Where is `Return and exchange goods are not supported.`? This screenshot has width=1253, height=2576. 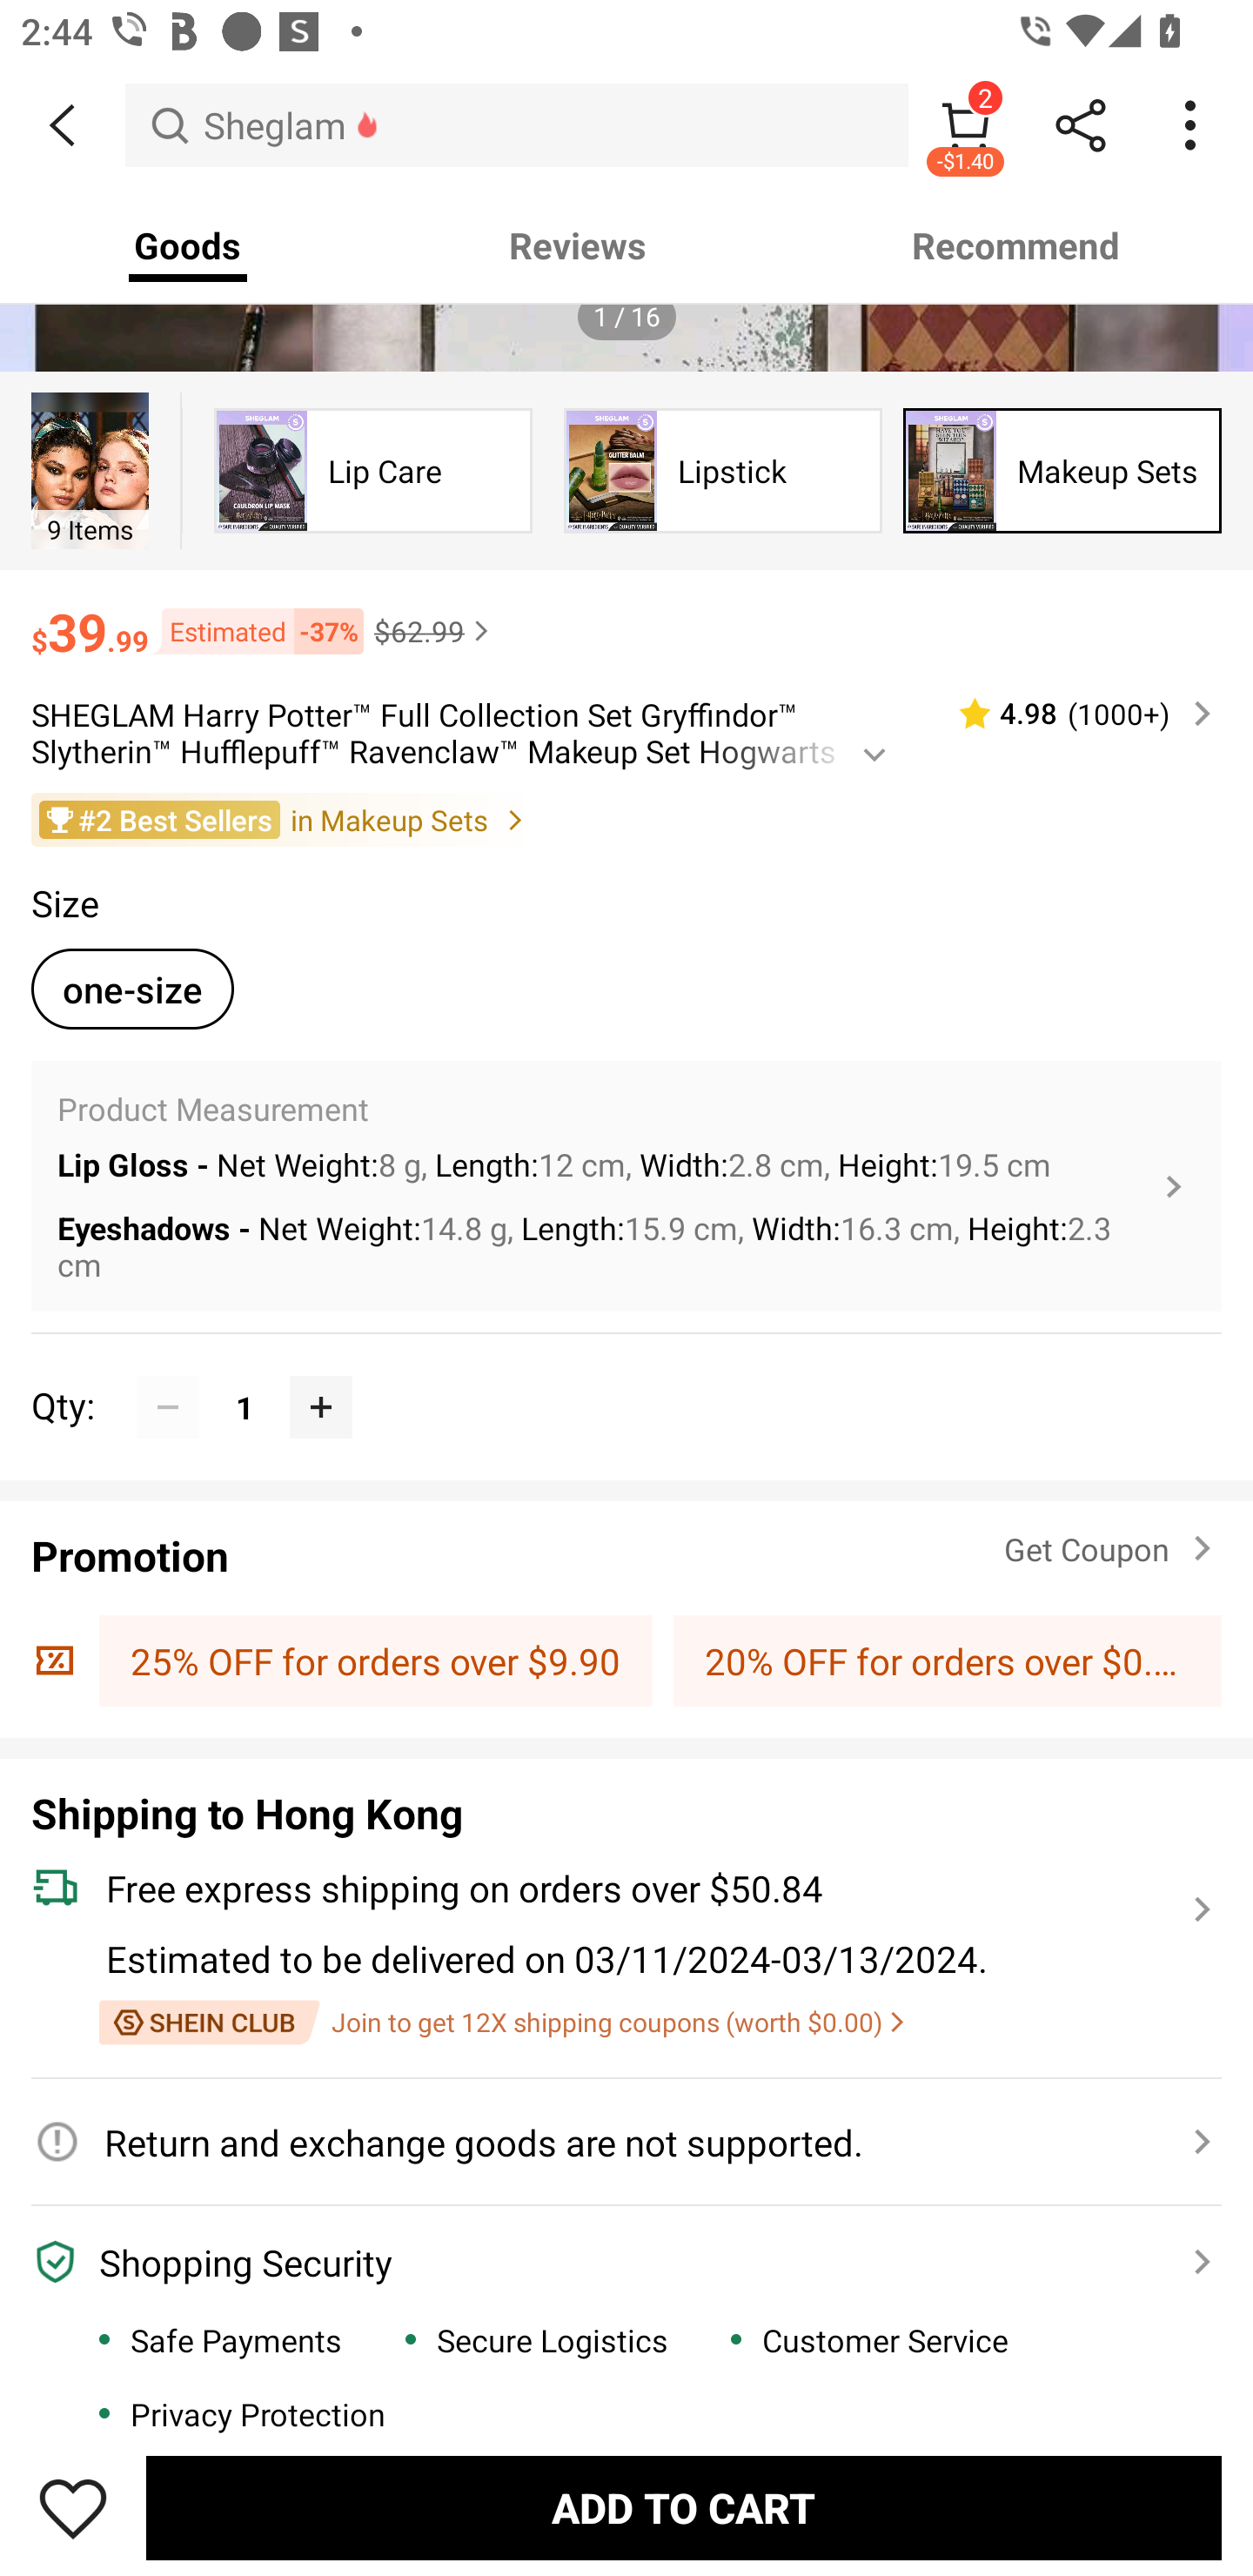 Return and exchange goods are not supported. is located at coordinates (609, 2141).